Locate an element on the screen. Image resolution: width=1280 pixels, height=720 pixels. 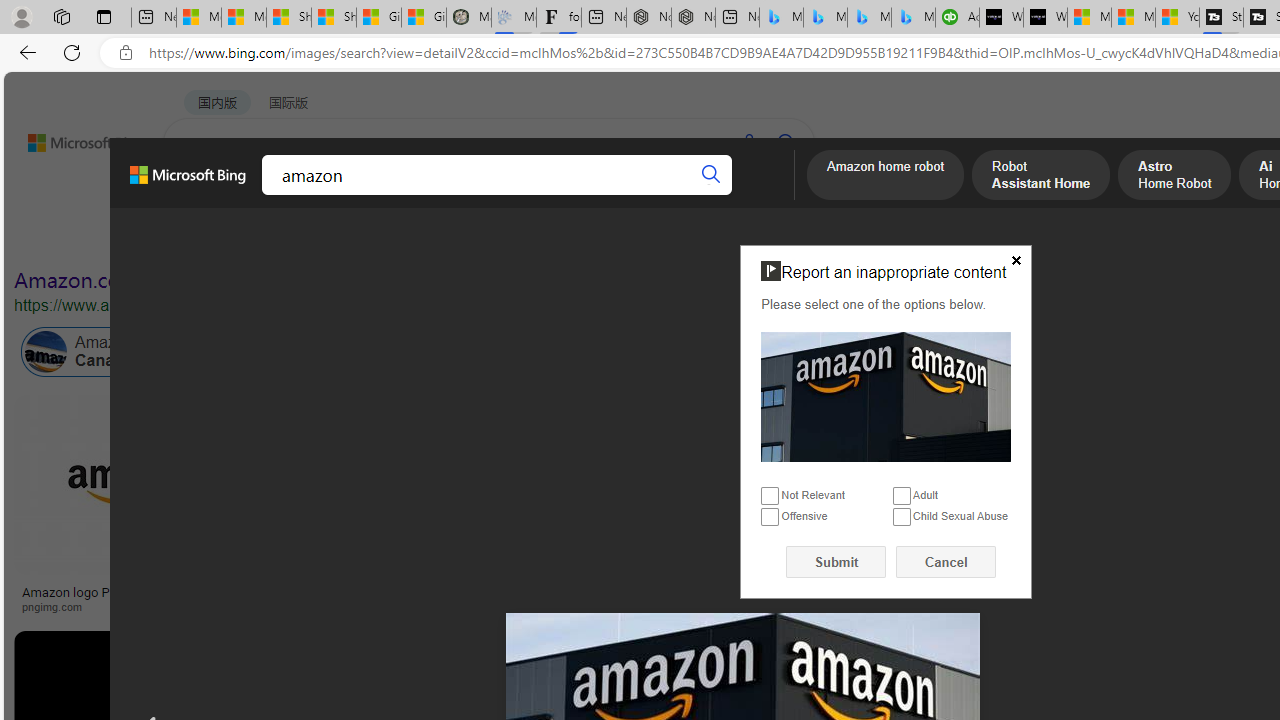
WEB is located at coordinates (201, 195).